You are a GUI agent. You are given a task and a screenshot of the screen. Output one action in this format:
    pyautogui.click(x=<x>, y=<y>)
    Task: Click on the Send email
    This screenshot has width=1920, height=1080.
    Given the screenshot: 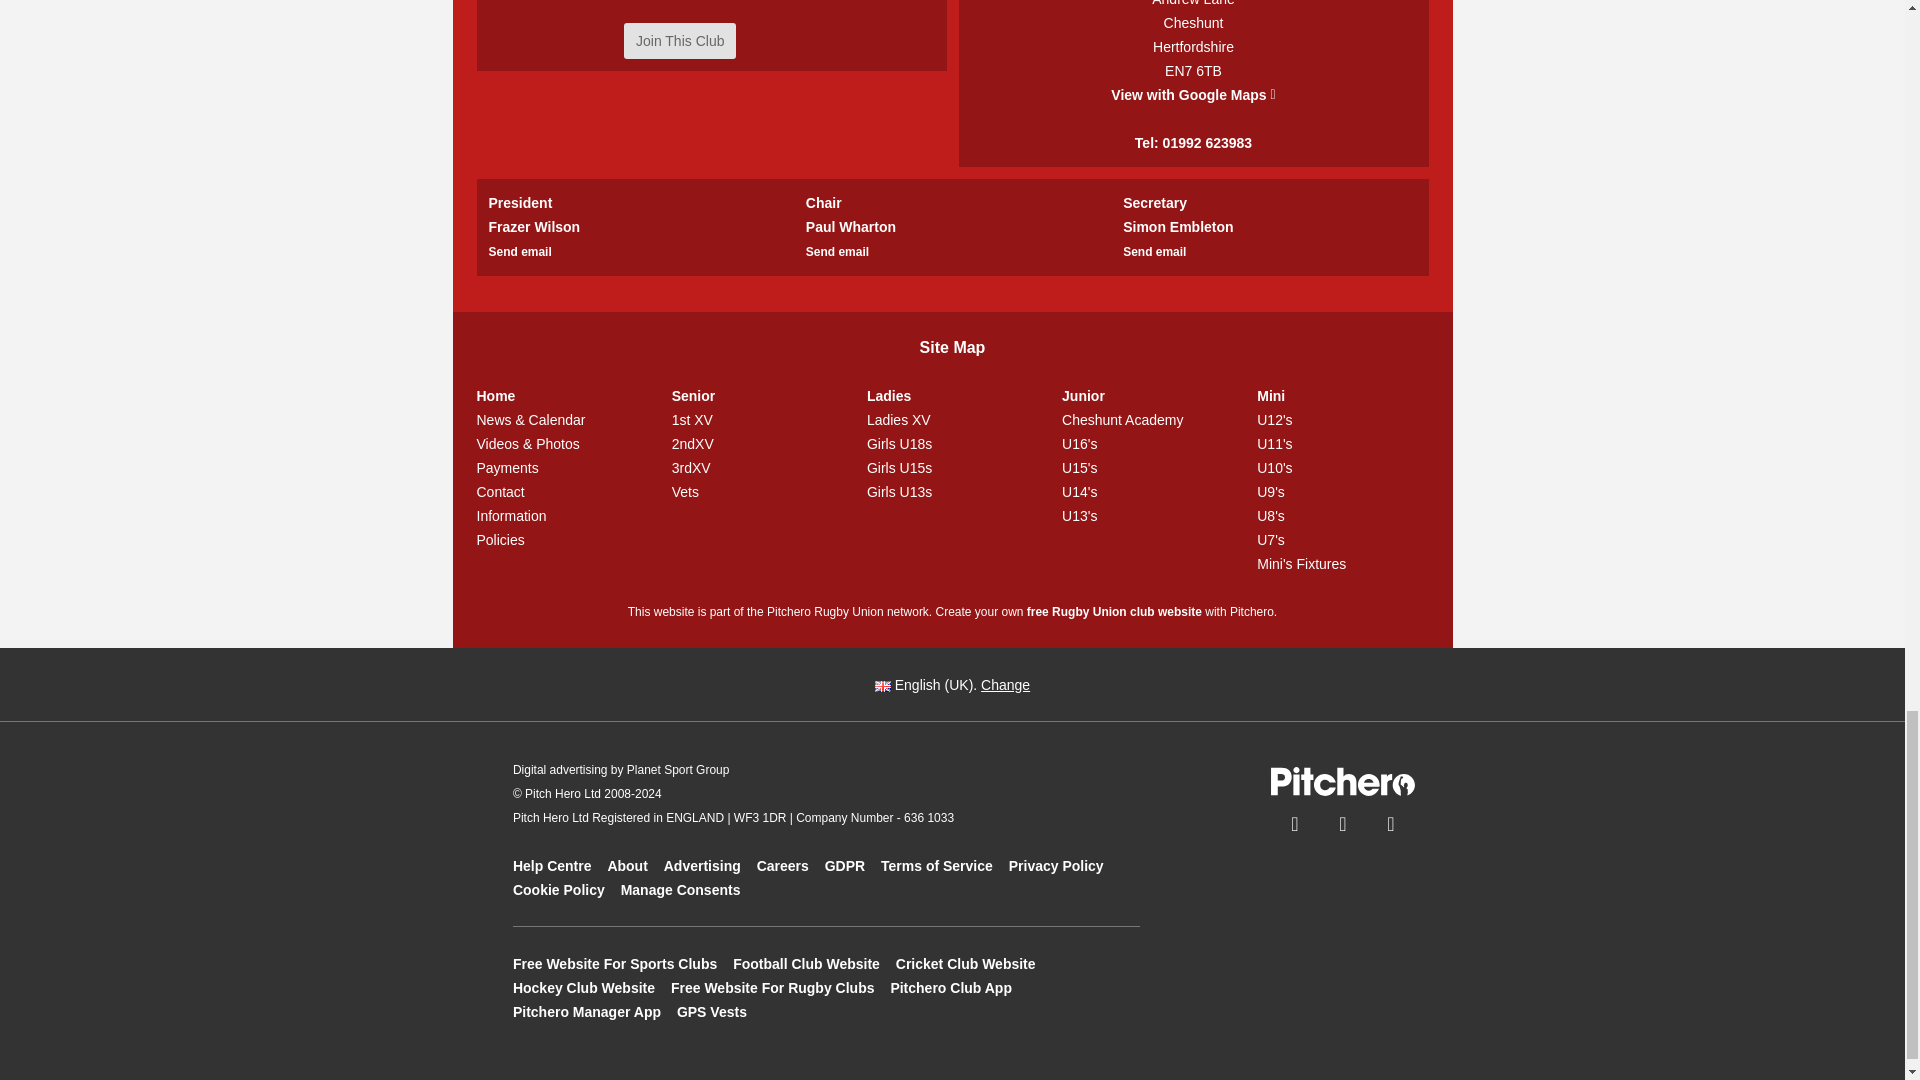 What is the action you would take?
    pyautogui.click(x=838, y=251)
    